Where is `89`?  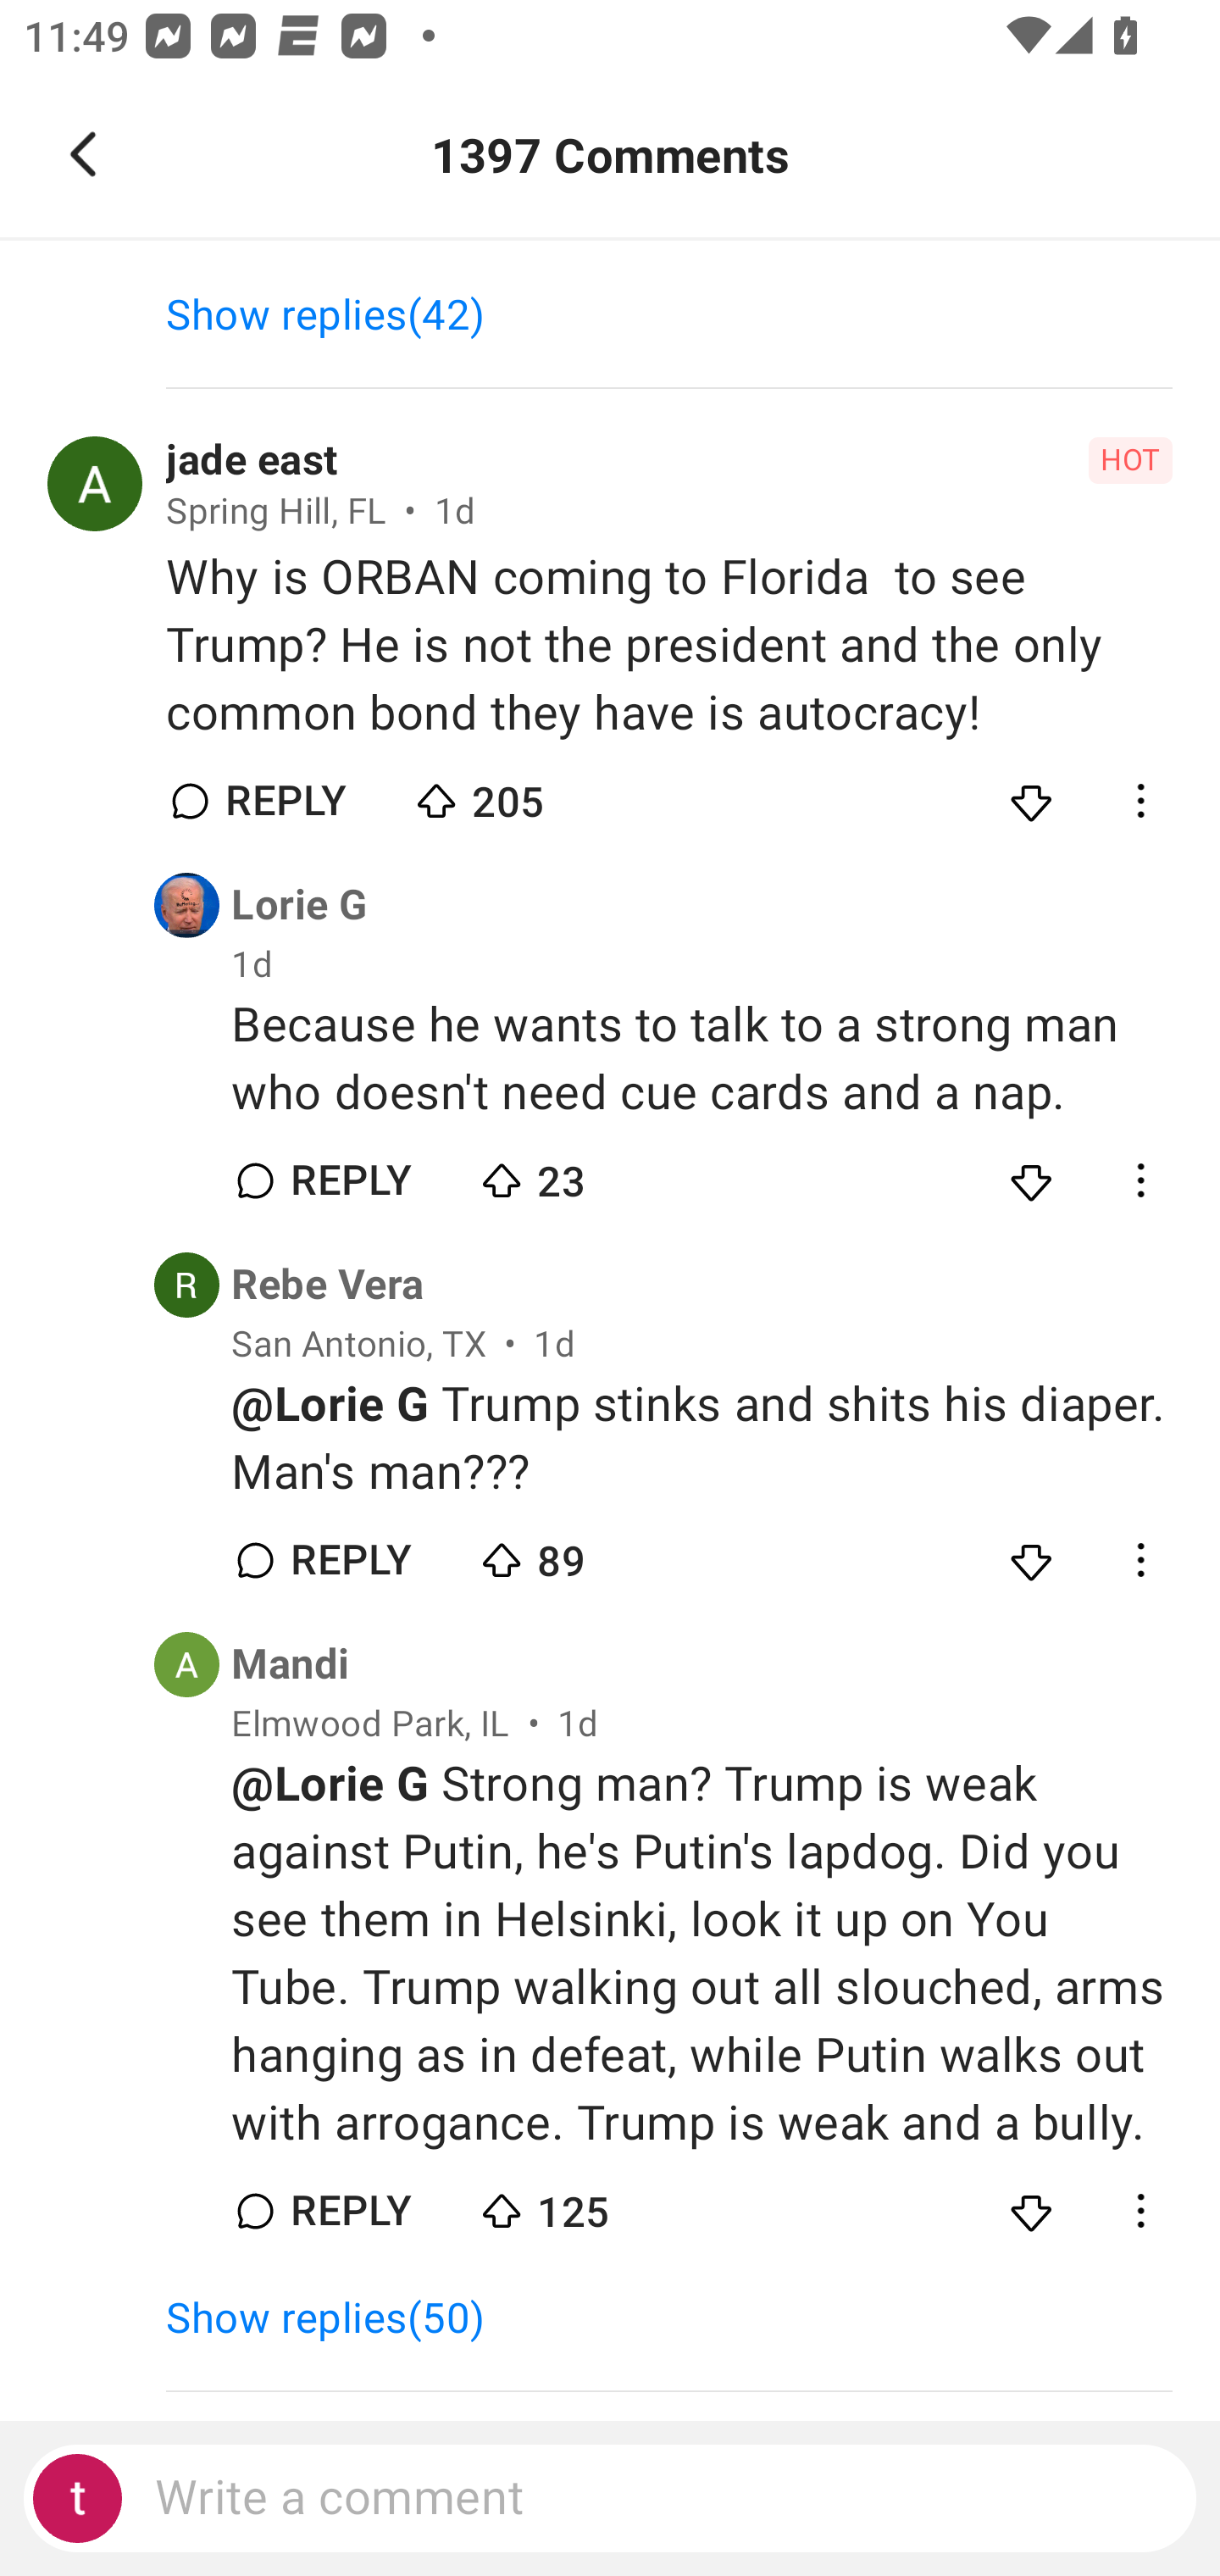
89 is located at coordinates (591, 1552).